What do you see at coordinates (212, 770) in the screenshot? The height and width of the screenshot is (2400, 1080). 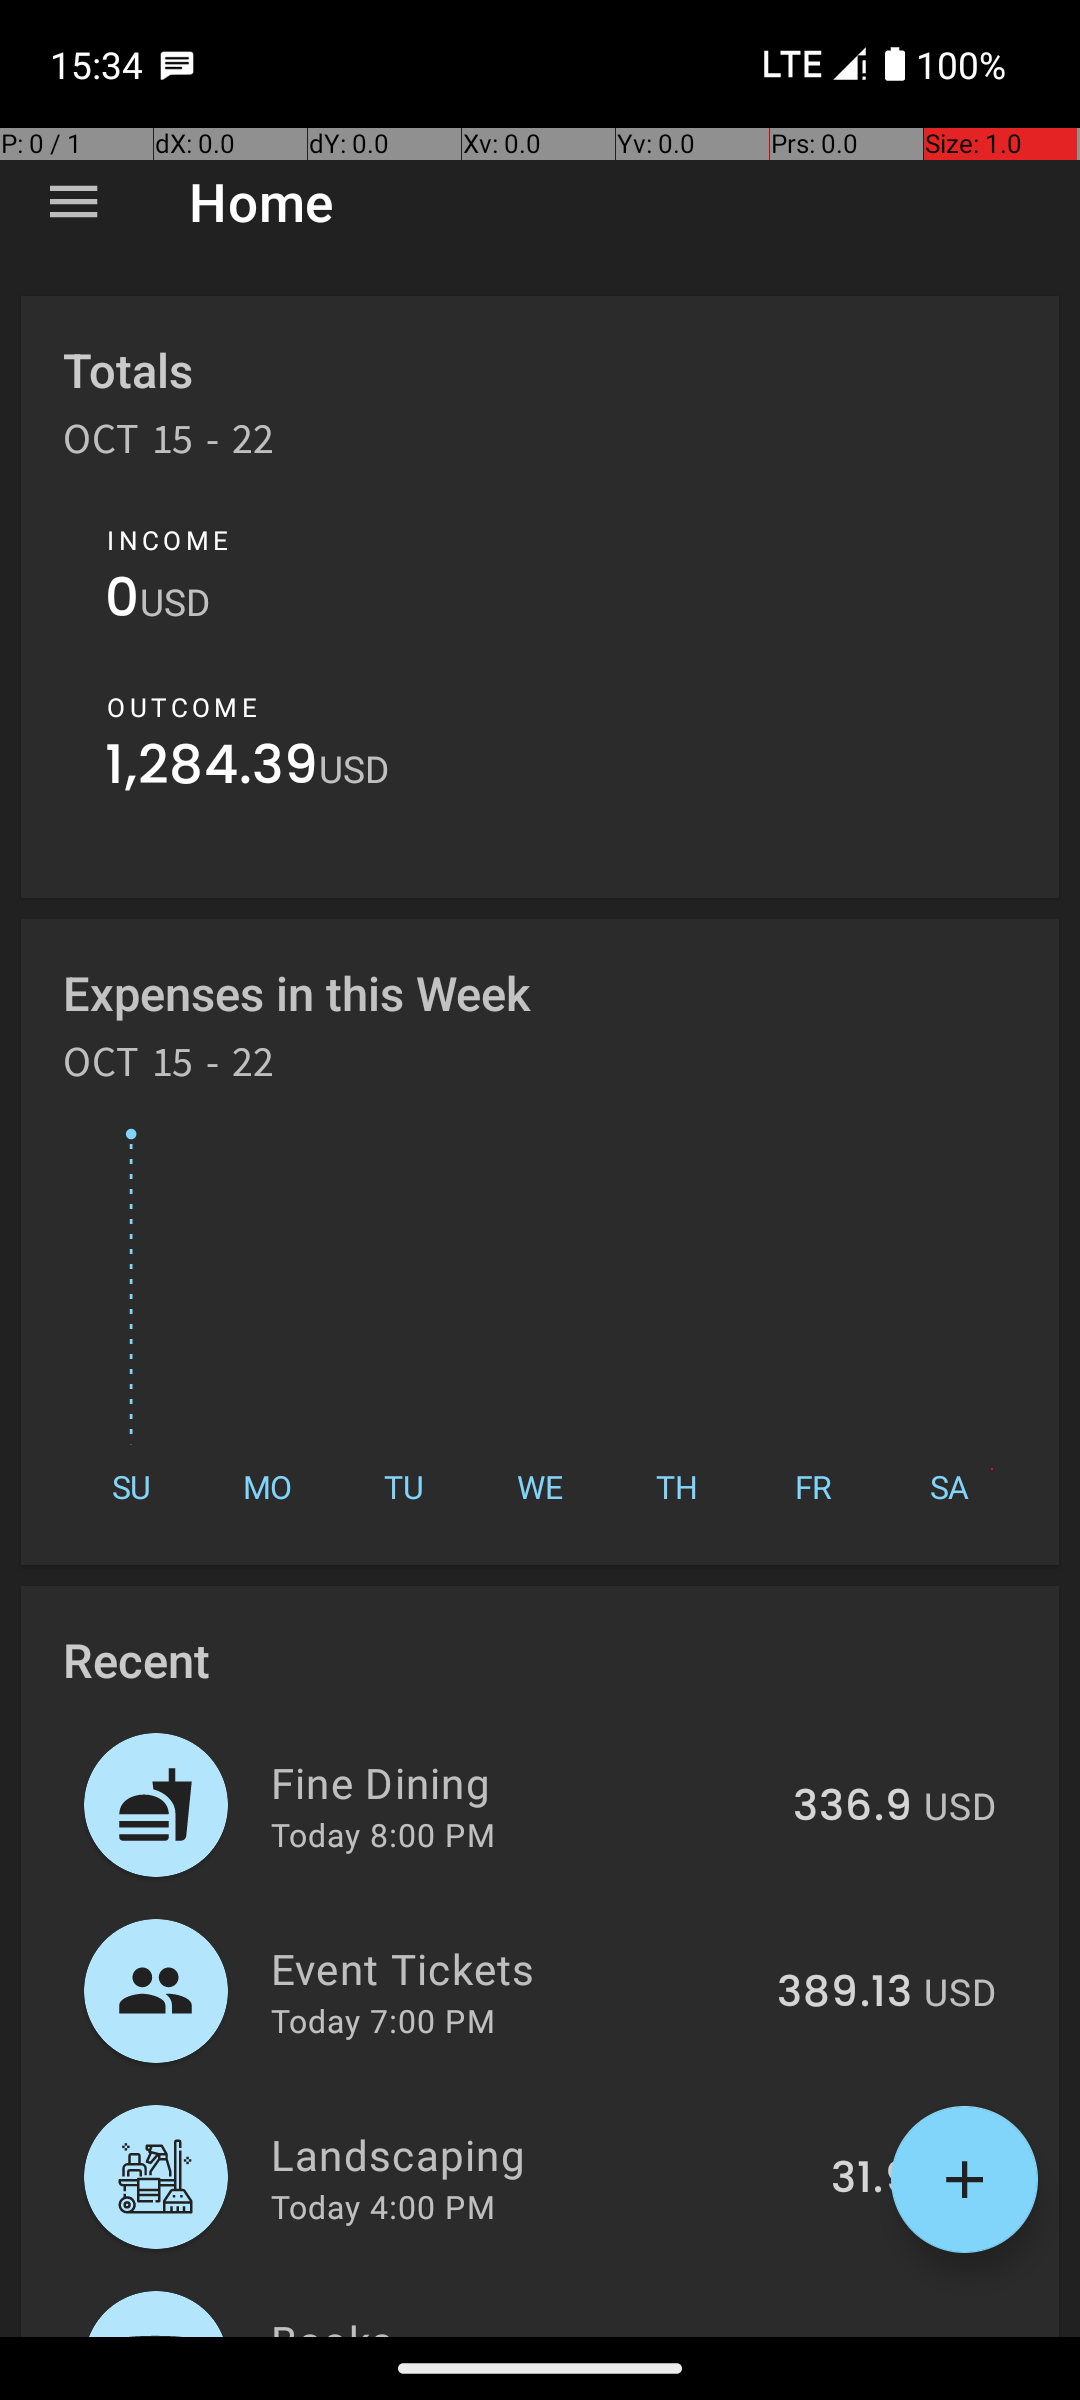 I see `1,284.39` at bounding box center [212, 770].